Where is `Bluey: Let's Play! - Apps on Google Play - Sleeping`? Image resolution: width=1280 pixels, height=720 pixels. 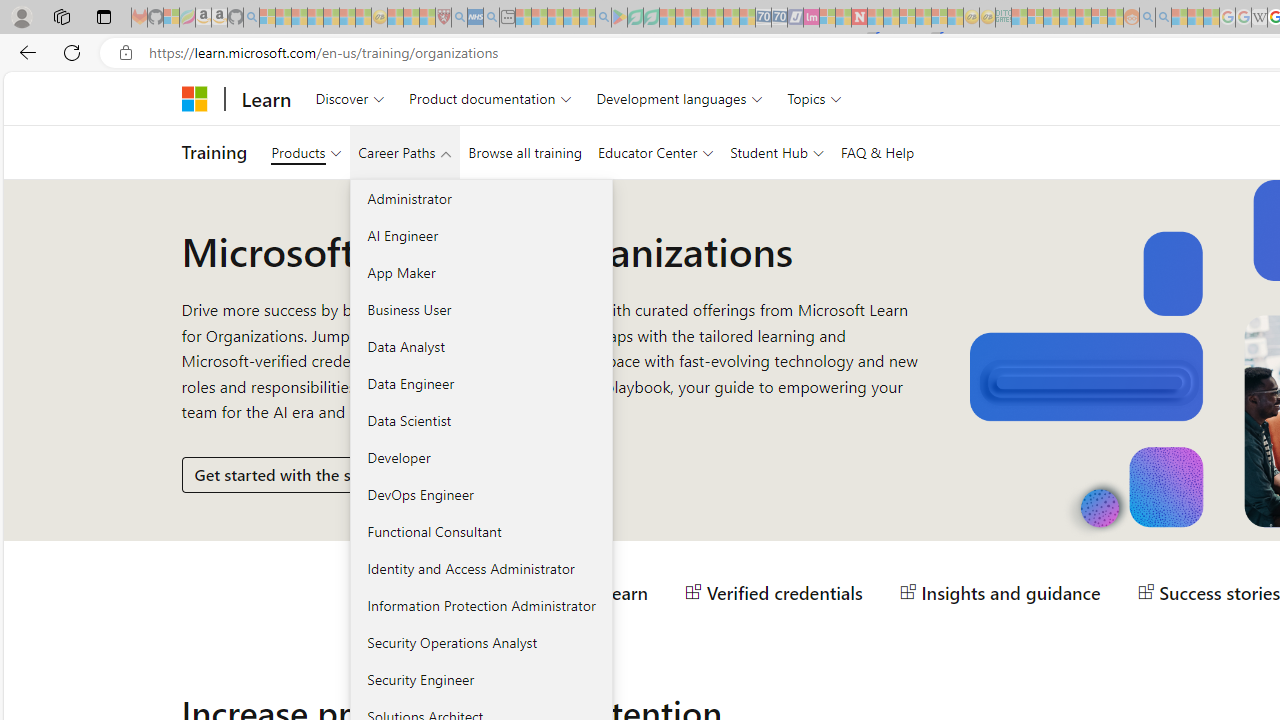
Bluey: Let's Play! - Apps on Google Play - Sleeping is located at coordinates (619, 18).